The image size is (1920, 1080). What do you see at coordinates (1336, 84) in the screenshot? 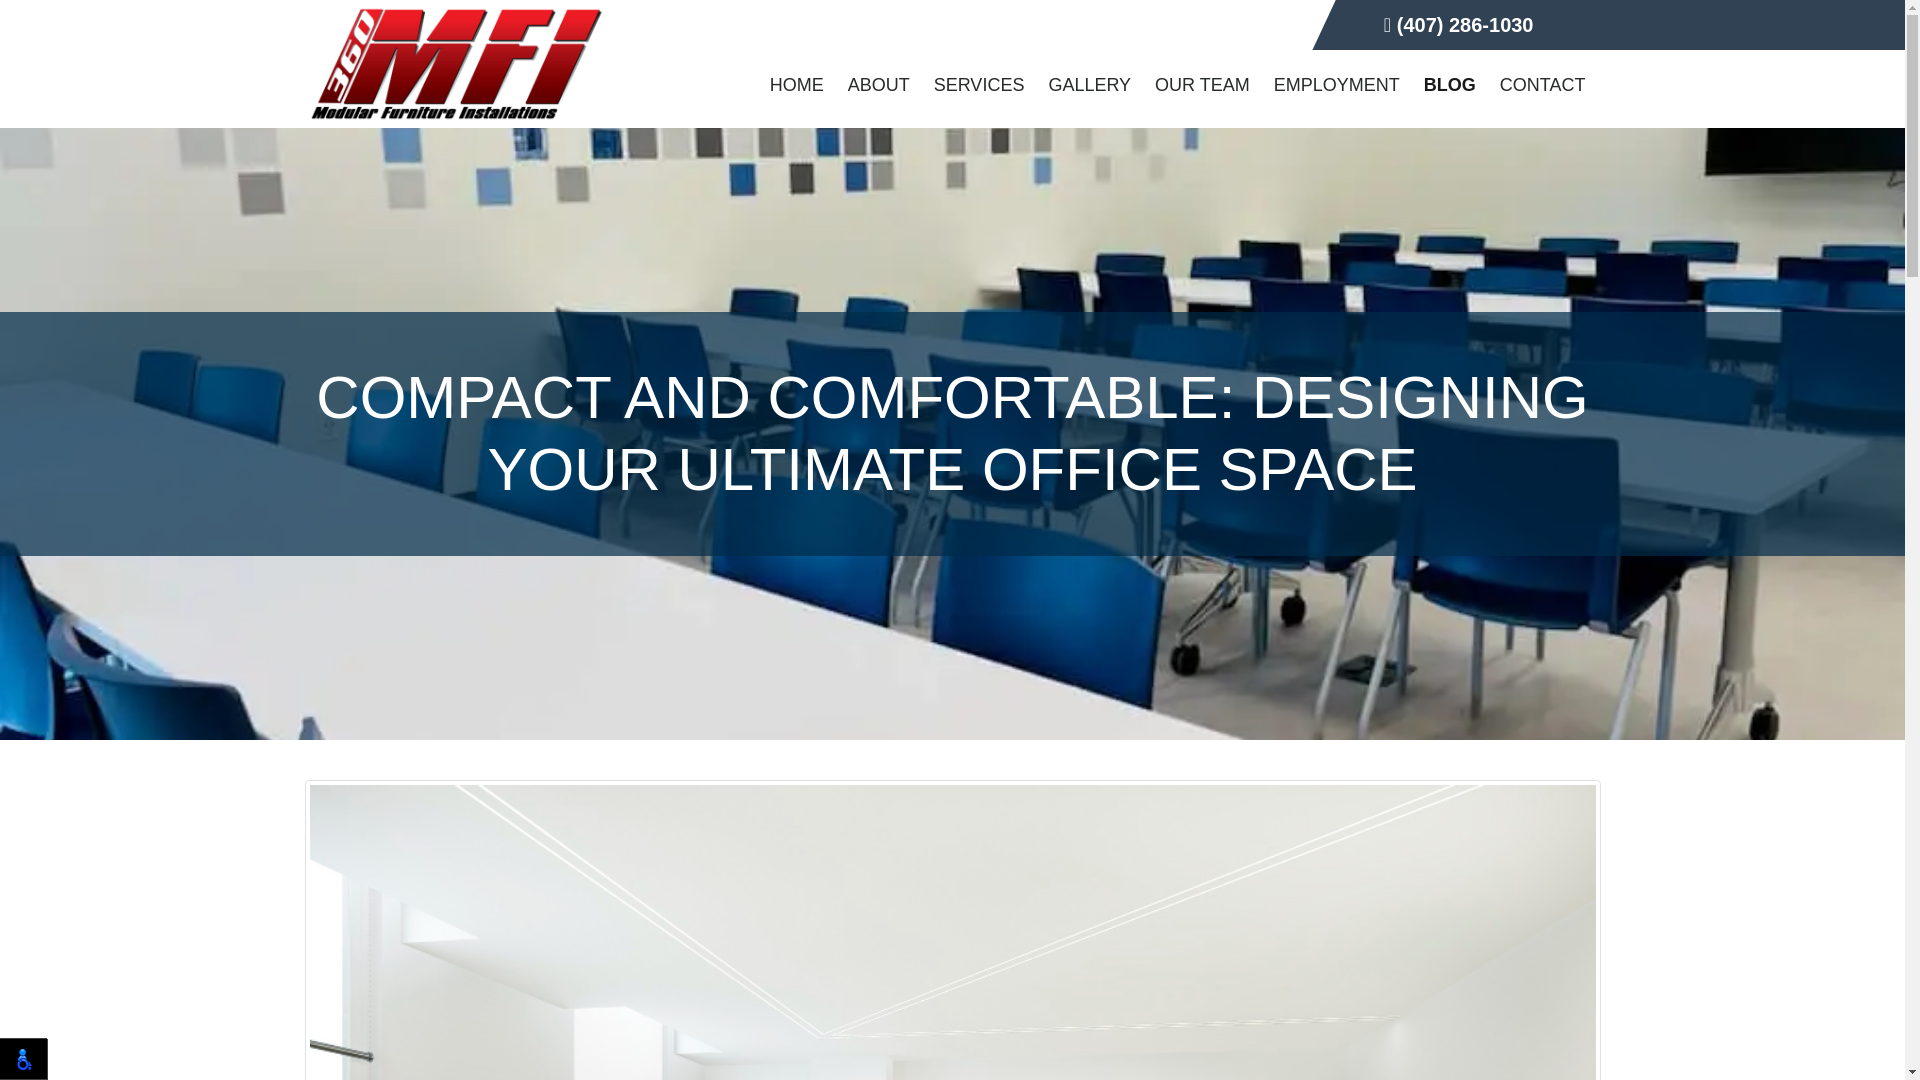
I see `EMPLOYMENT` at bounding box center [1336, 84].